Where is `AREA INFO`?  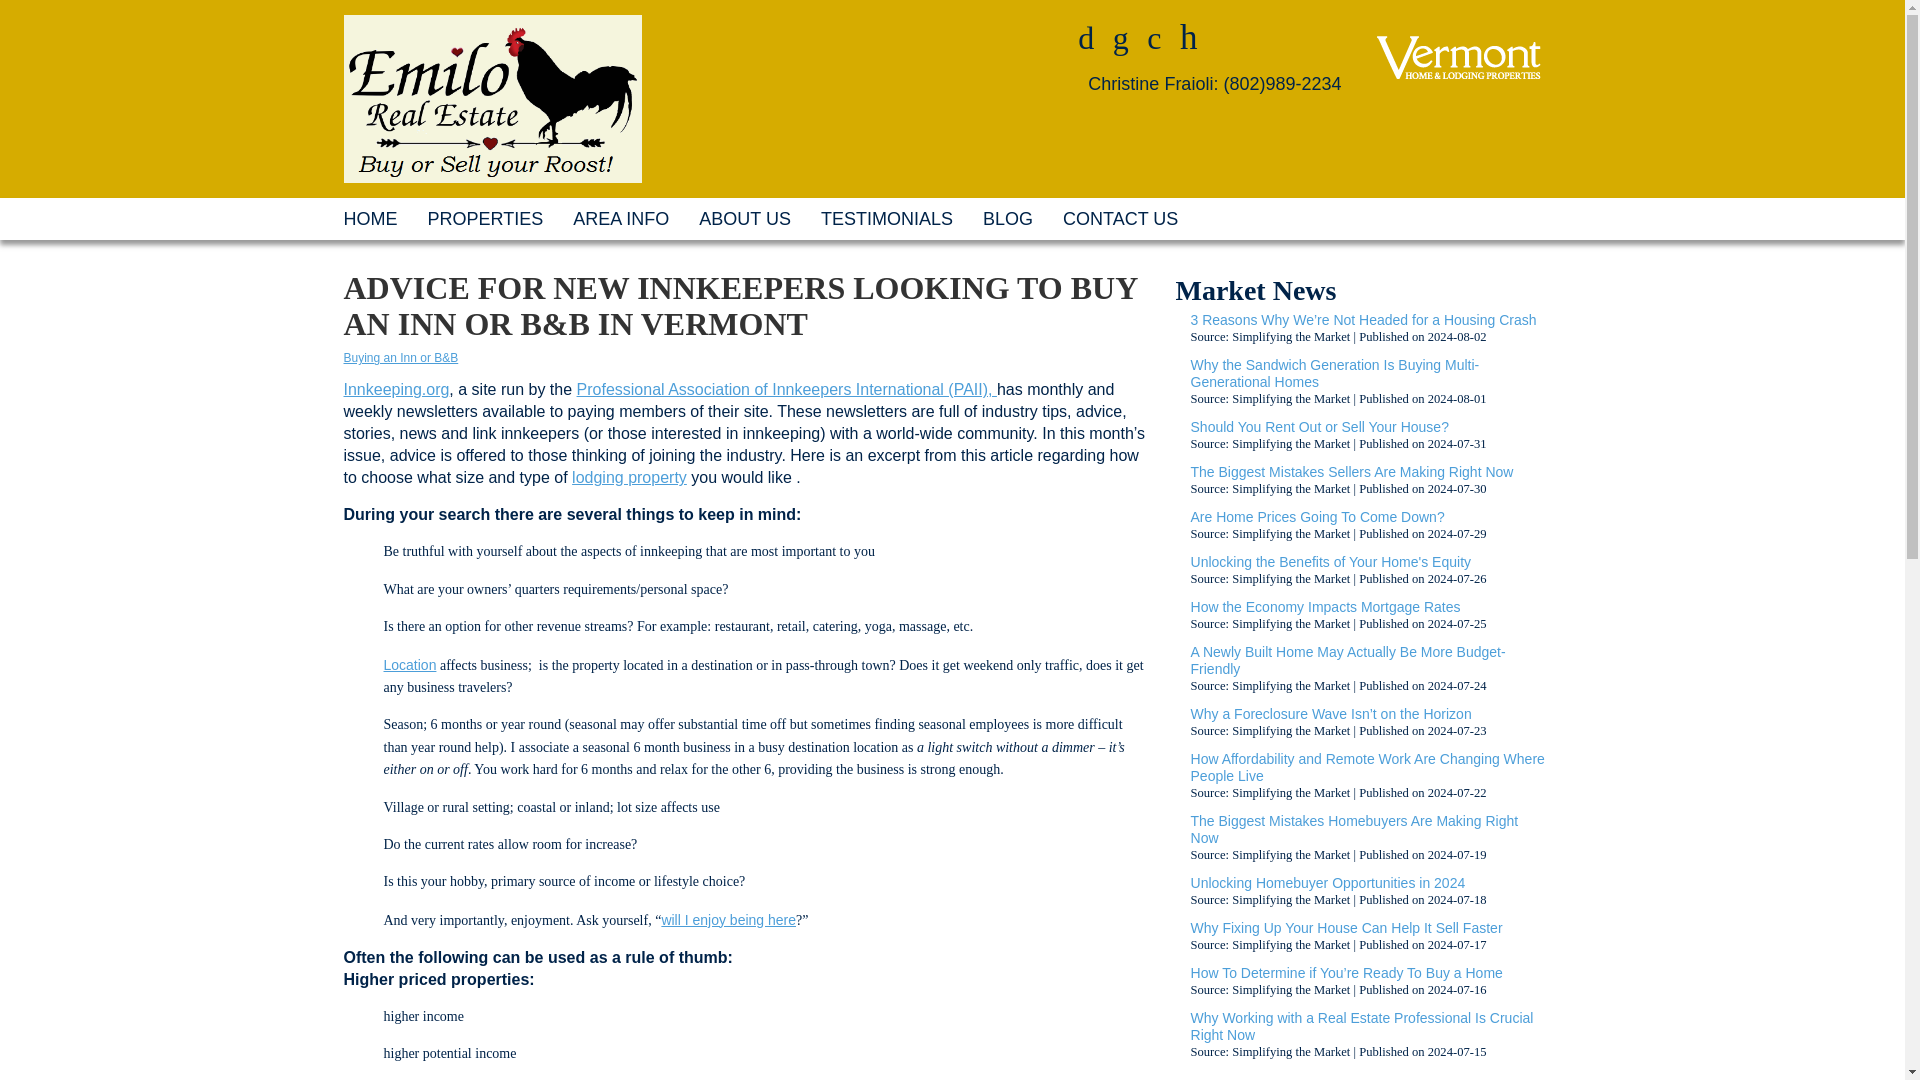
AREA INFO is located at coordinates (620, 218).